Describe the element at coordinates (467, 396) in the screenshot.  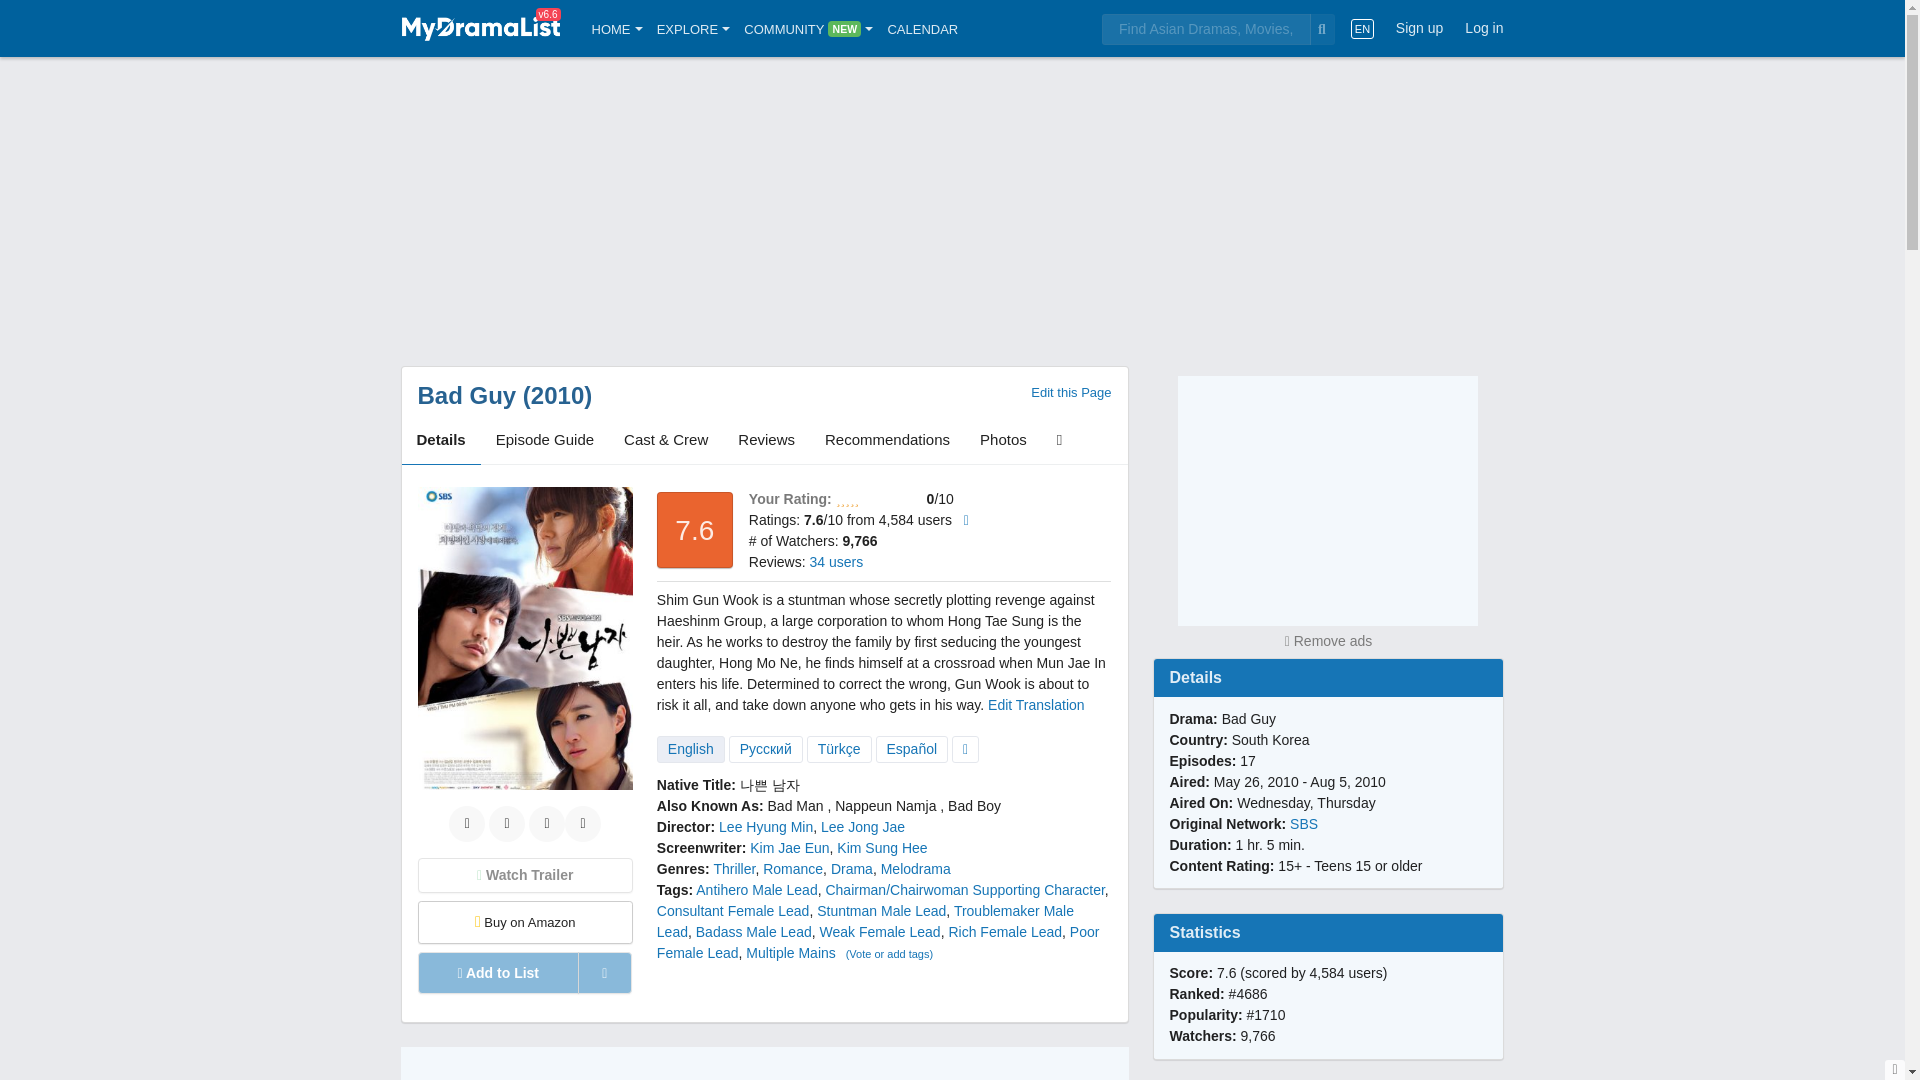
I see `Bad Guy` at that location.